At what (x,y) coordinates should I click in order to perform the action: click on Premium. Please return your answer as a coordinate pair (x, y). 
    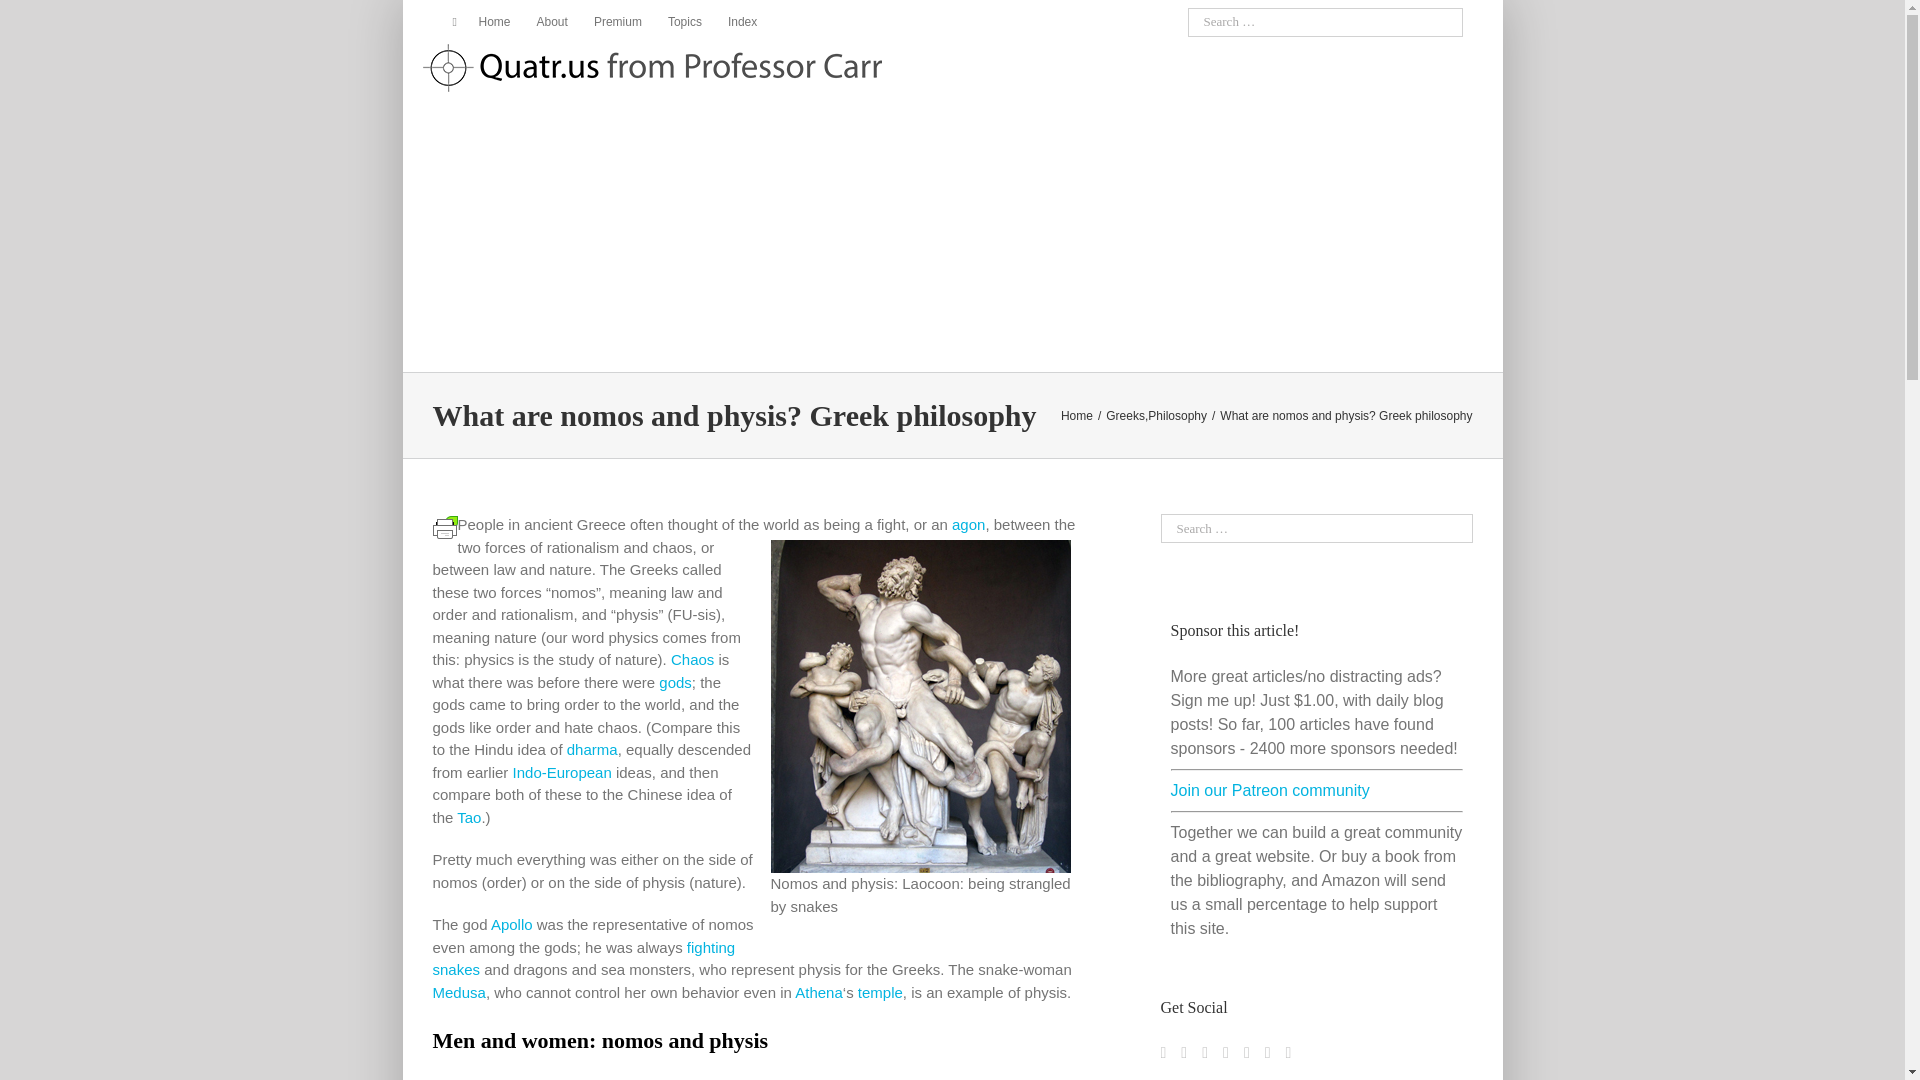
    Looking at the image, I should click on (618, 22).